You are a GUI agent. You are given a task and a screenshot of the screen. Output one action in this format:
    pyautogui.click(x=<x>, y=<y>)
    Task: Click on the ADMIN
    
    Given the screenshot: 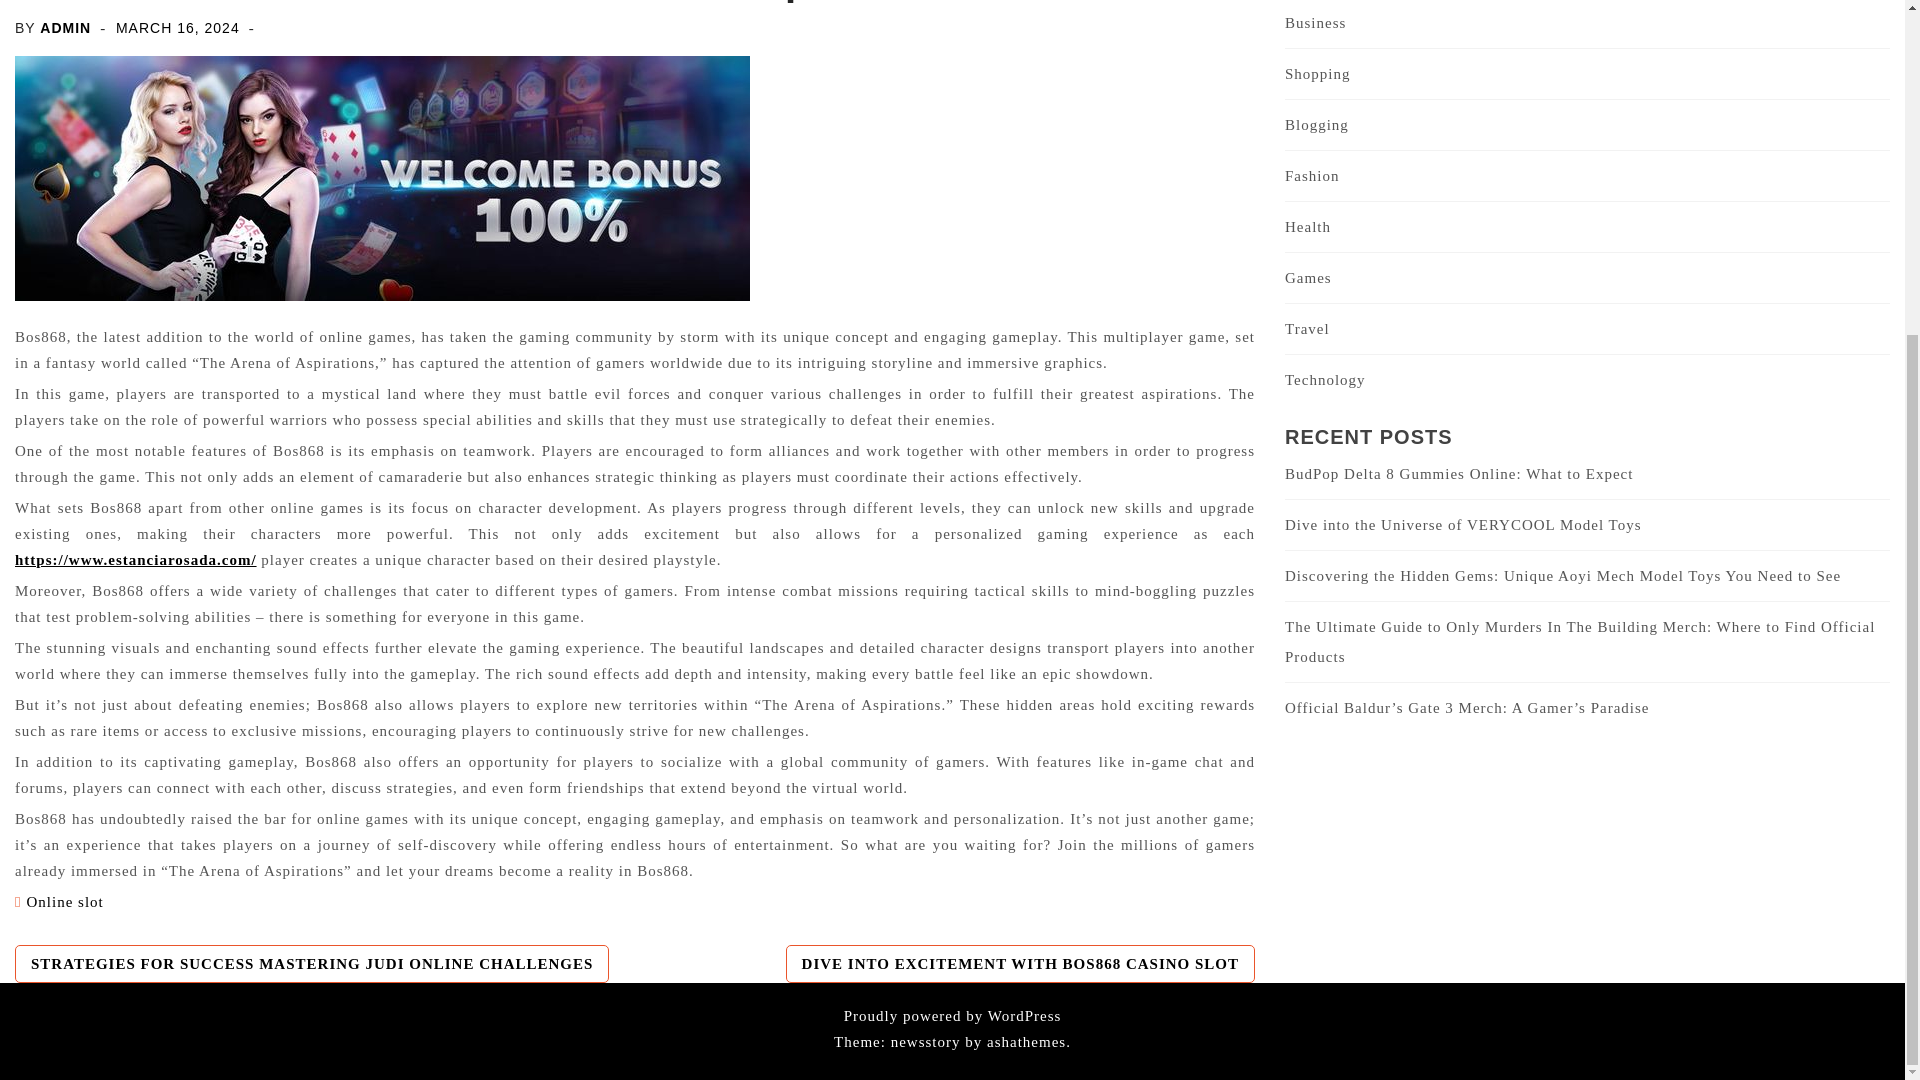 What is the action you would take?
    pyautogui.click(x=65, y=28)
    